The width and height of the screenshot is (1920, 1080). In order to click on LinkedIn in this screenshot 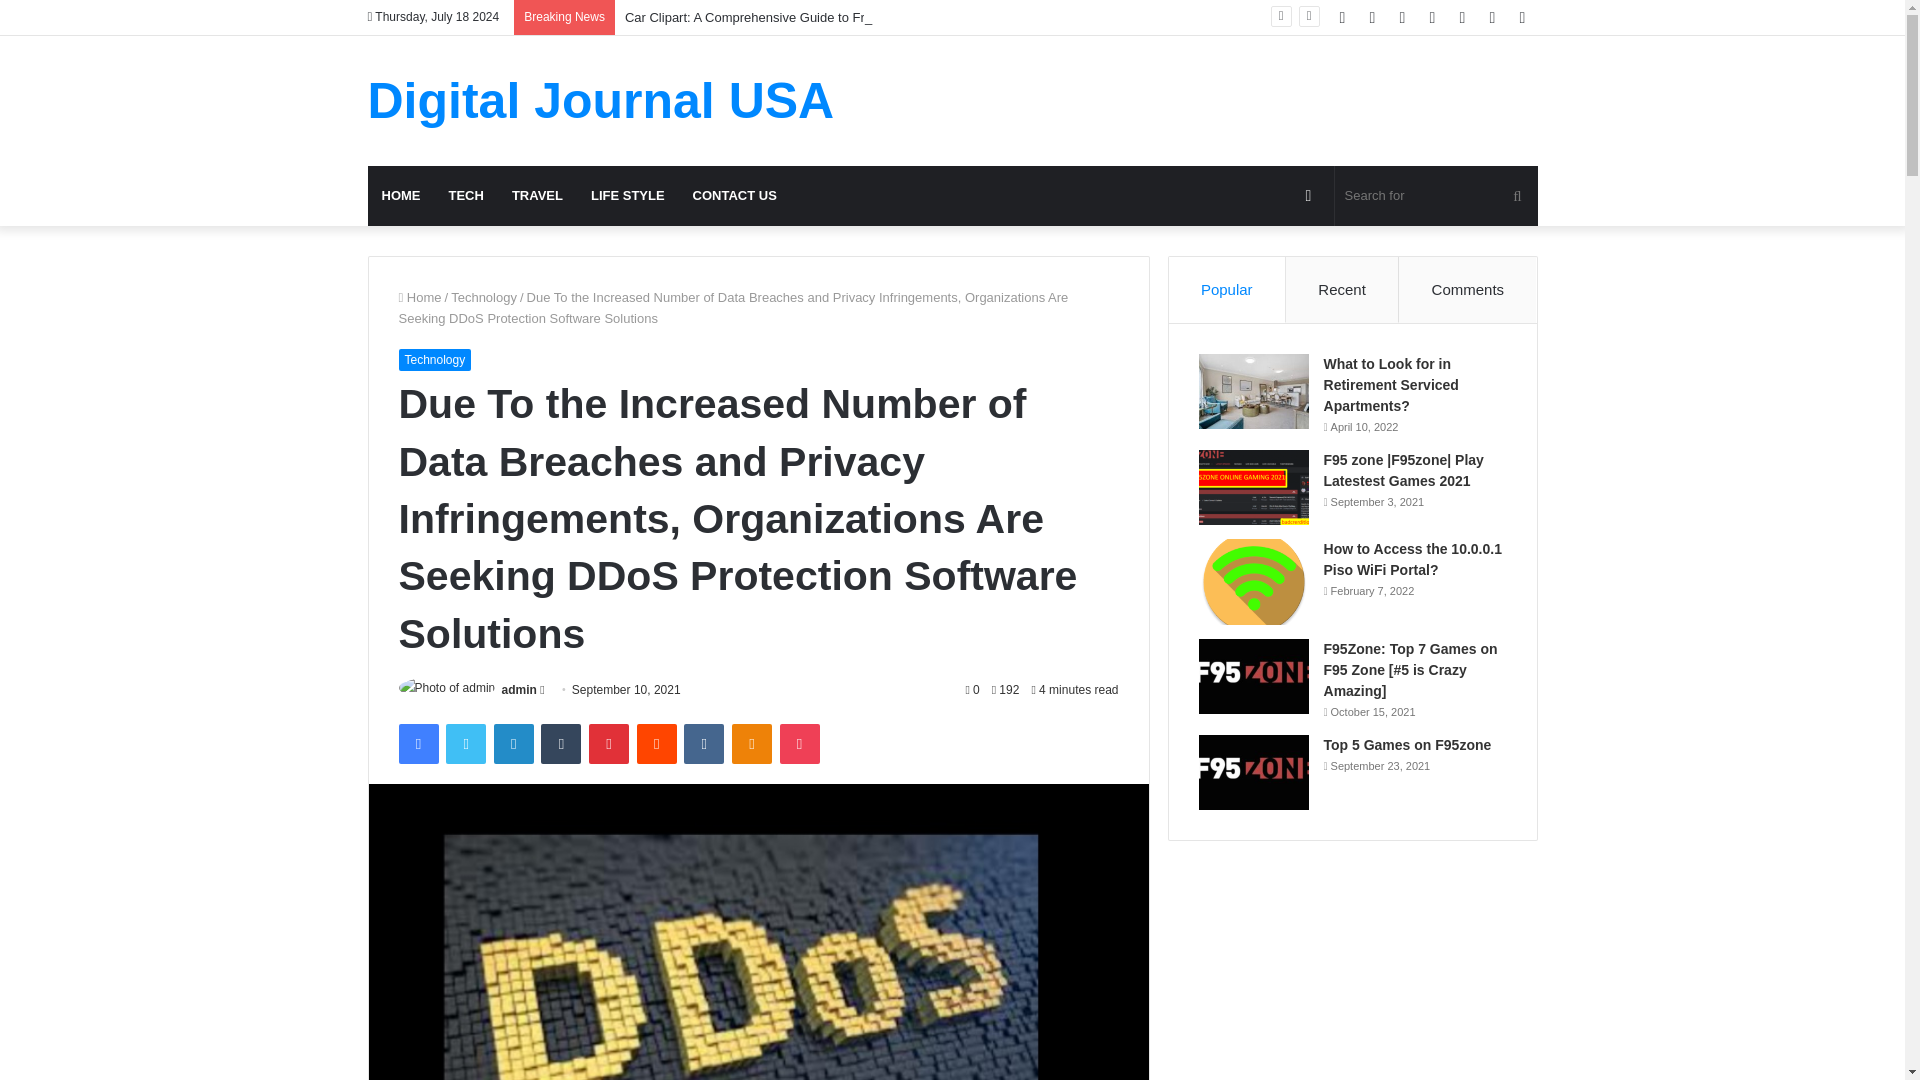, I will do `click(513, 743)`.